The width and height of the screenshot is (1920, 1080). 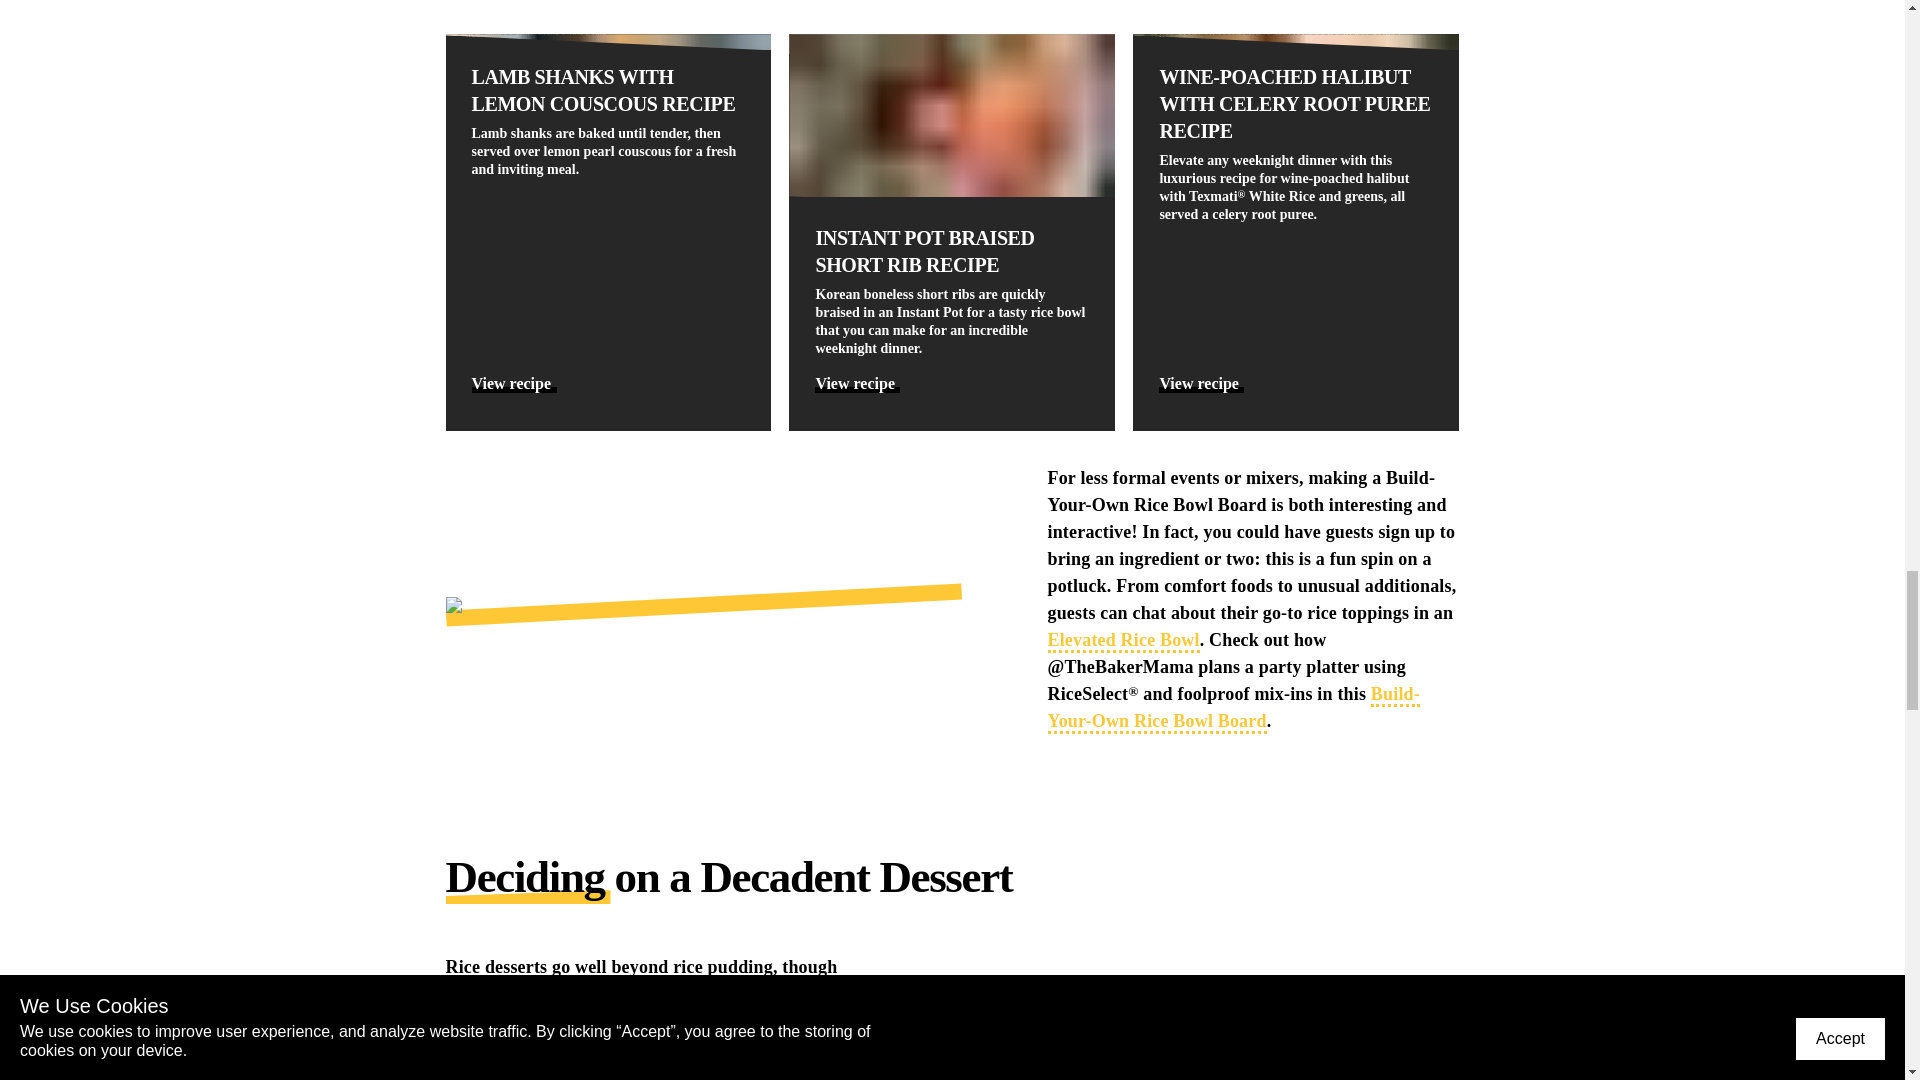 What do you see at coordinates (1202, 383) in the screenshot?
I see `View recipe` at bounding box center [1202, 383].